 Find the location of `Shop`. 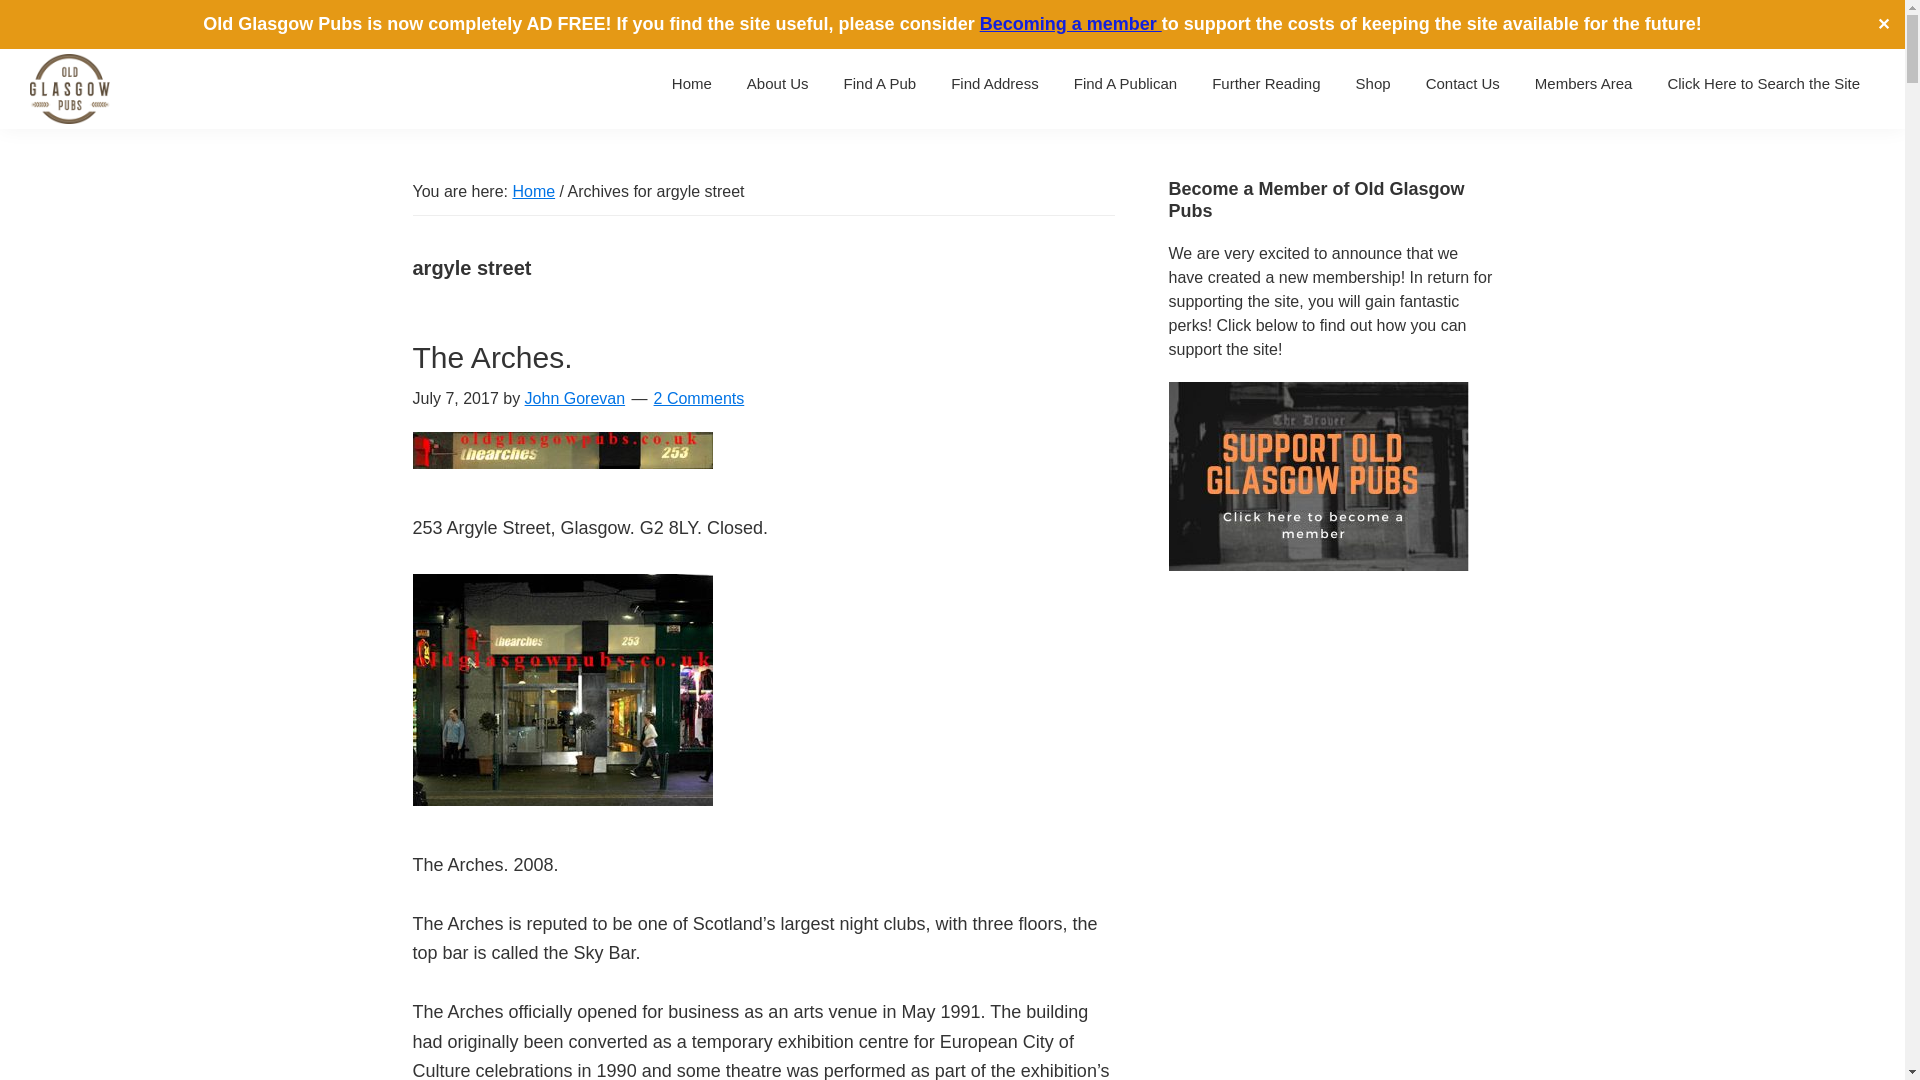

Shop is located at coordinates (1372, 82).